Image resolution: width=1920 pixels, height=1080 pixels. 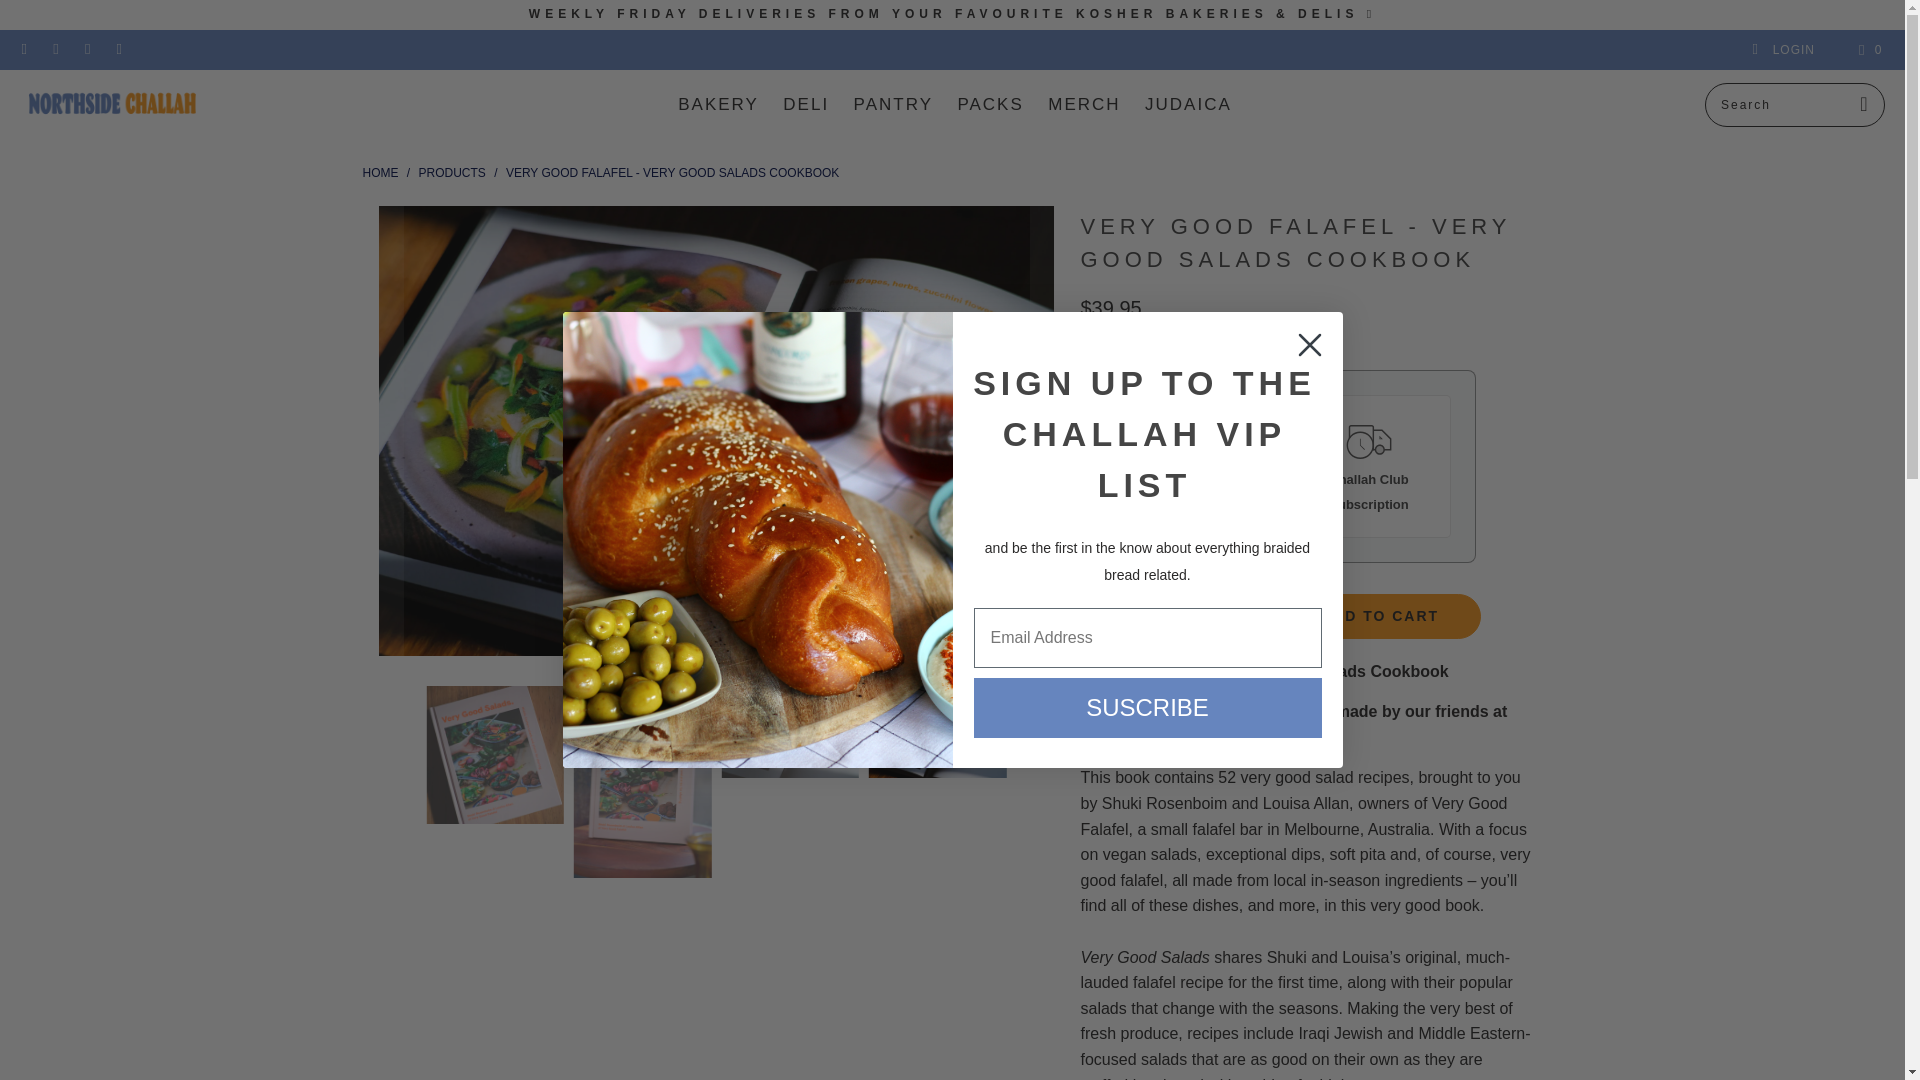 What do you see at coordinates (1782, 50) in the screenshot?
I see `My Account ` at bounding box center [1782, 50].